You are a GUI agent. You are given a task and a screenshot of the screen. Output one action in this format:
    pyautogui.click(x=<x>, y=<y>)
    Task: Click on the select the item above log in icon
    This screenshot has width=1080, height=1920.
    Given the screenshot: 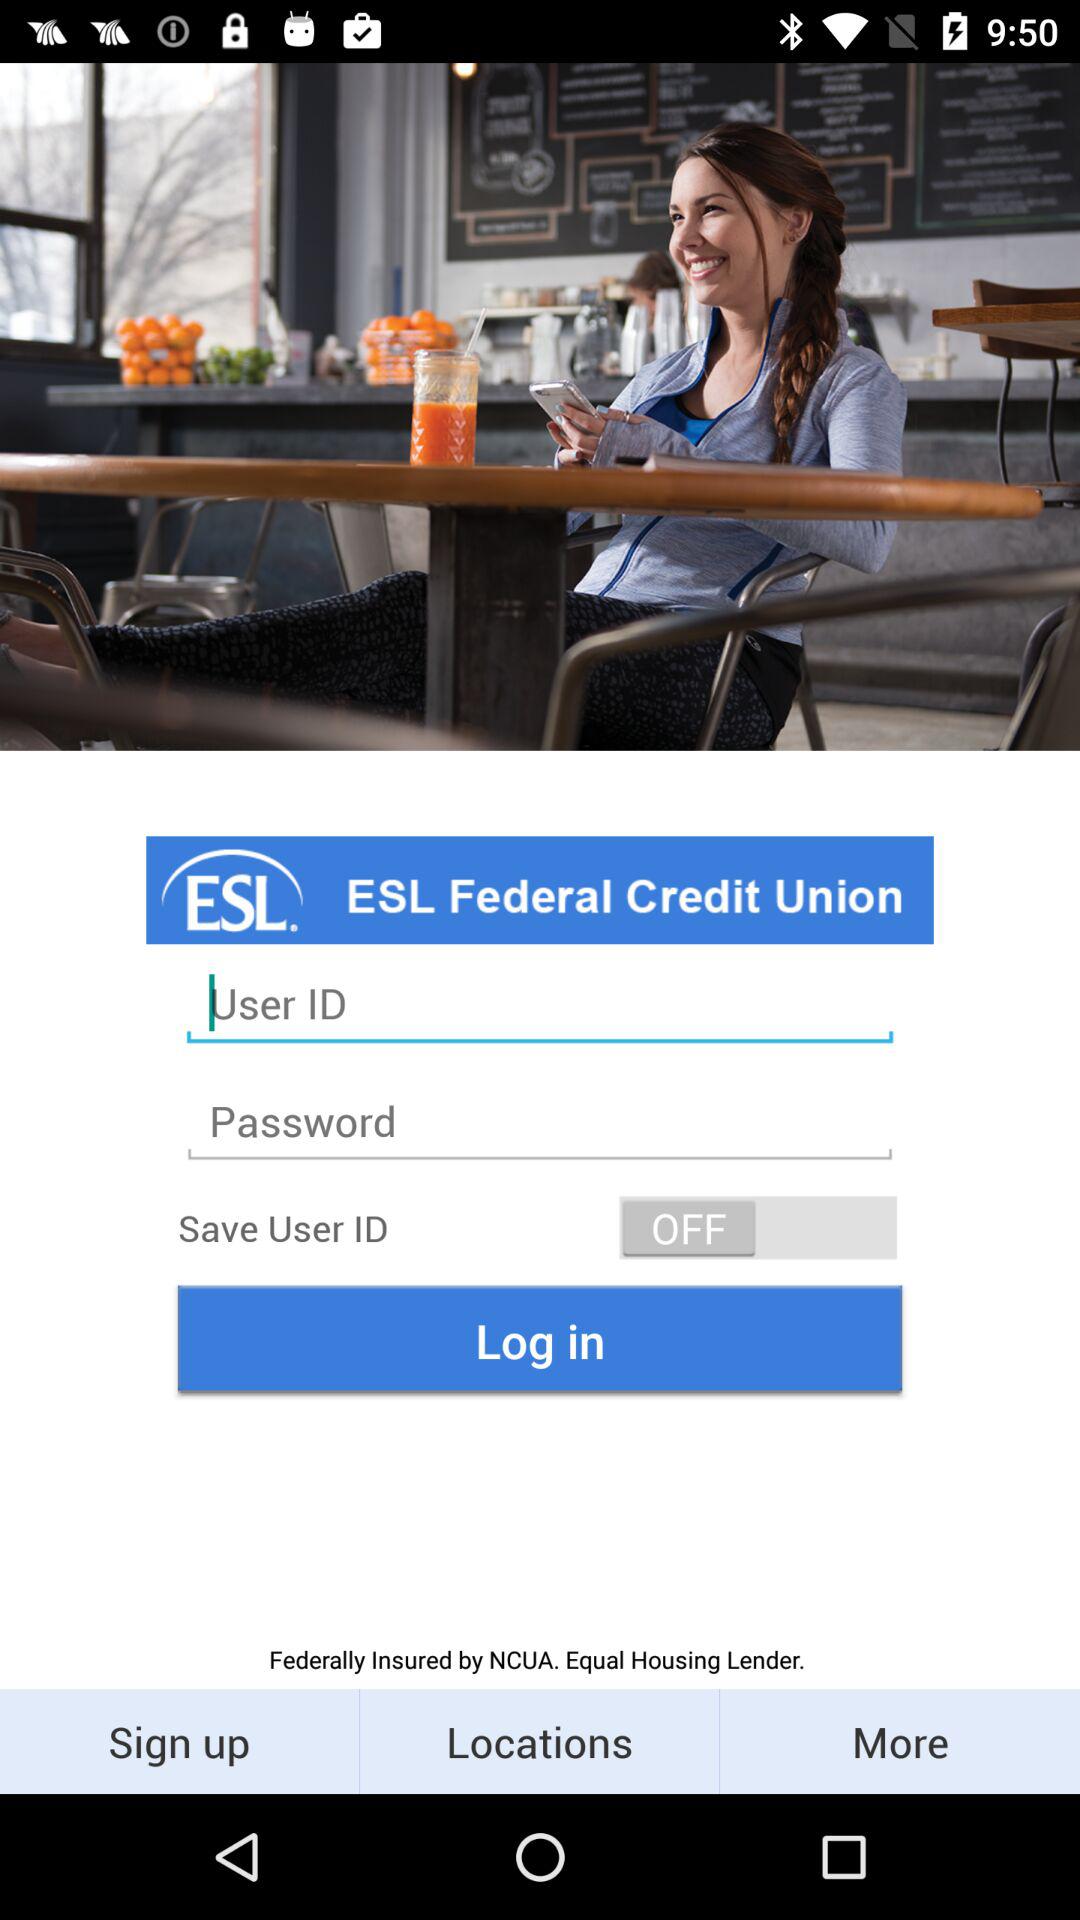 What is the action you would take?
    pyautogui.click(x=758, y=1228)
    